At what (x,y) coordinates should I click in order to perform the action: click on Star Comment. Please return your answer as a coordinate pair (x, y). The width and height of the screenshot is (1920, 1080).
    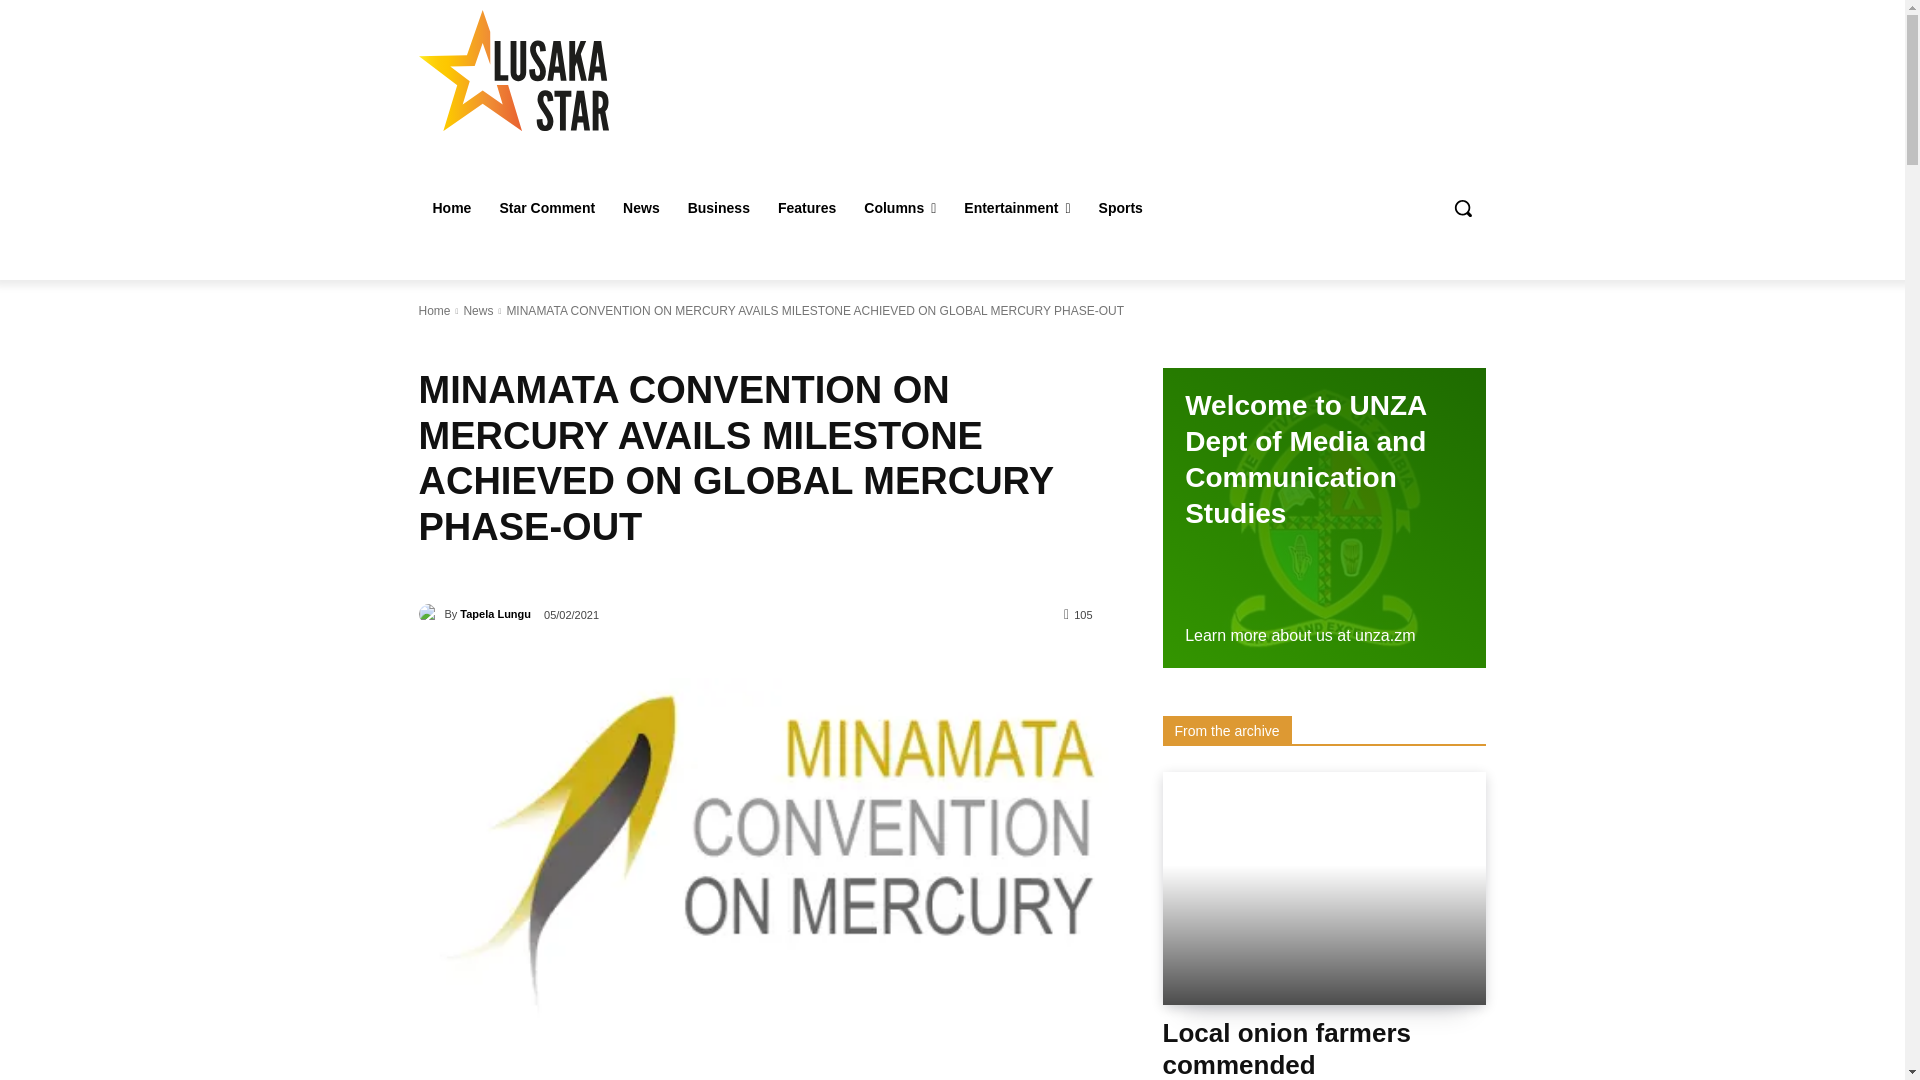
    Looking at the image, I should click on (546, 208).